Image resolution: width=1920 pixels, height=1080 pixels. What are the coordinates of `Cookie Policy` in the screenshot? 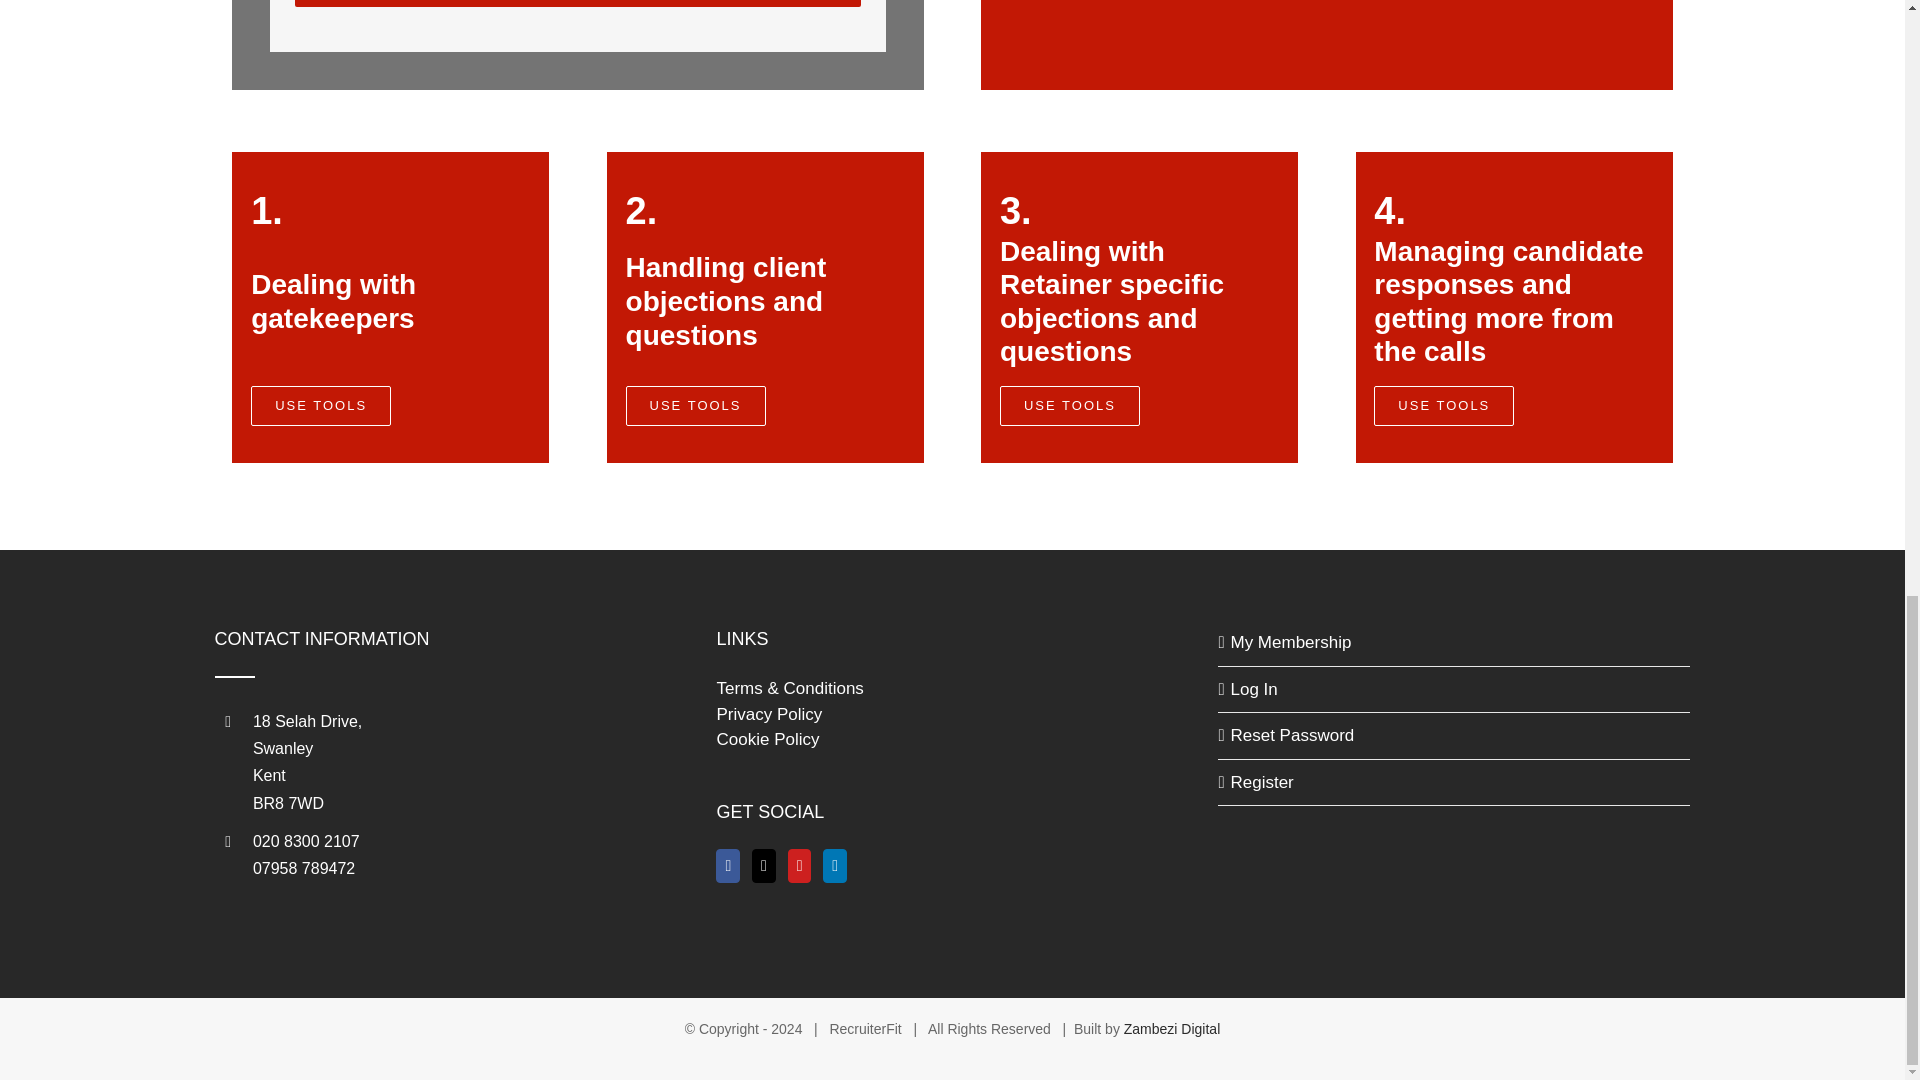 It's located at (768, 740).